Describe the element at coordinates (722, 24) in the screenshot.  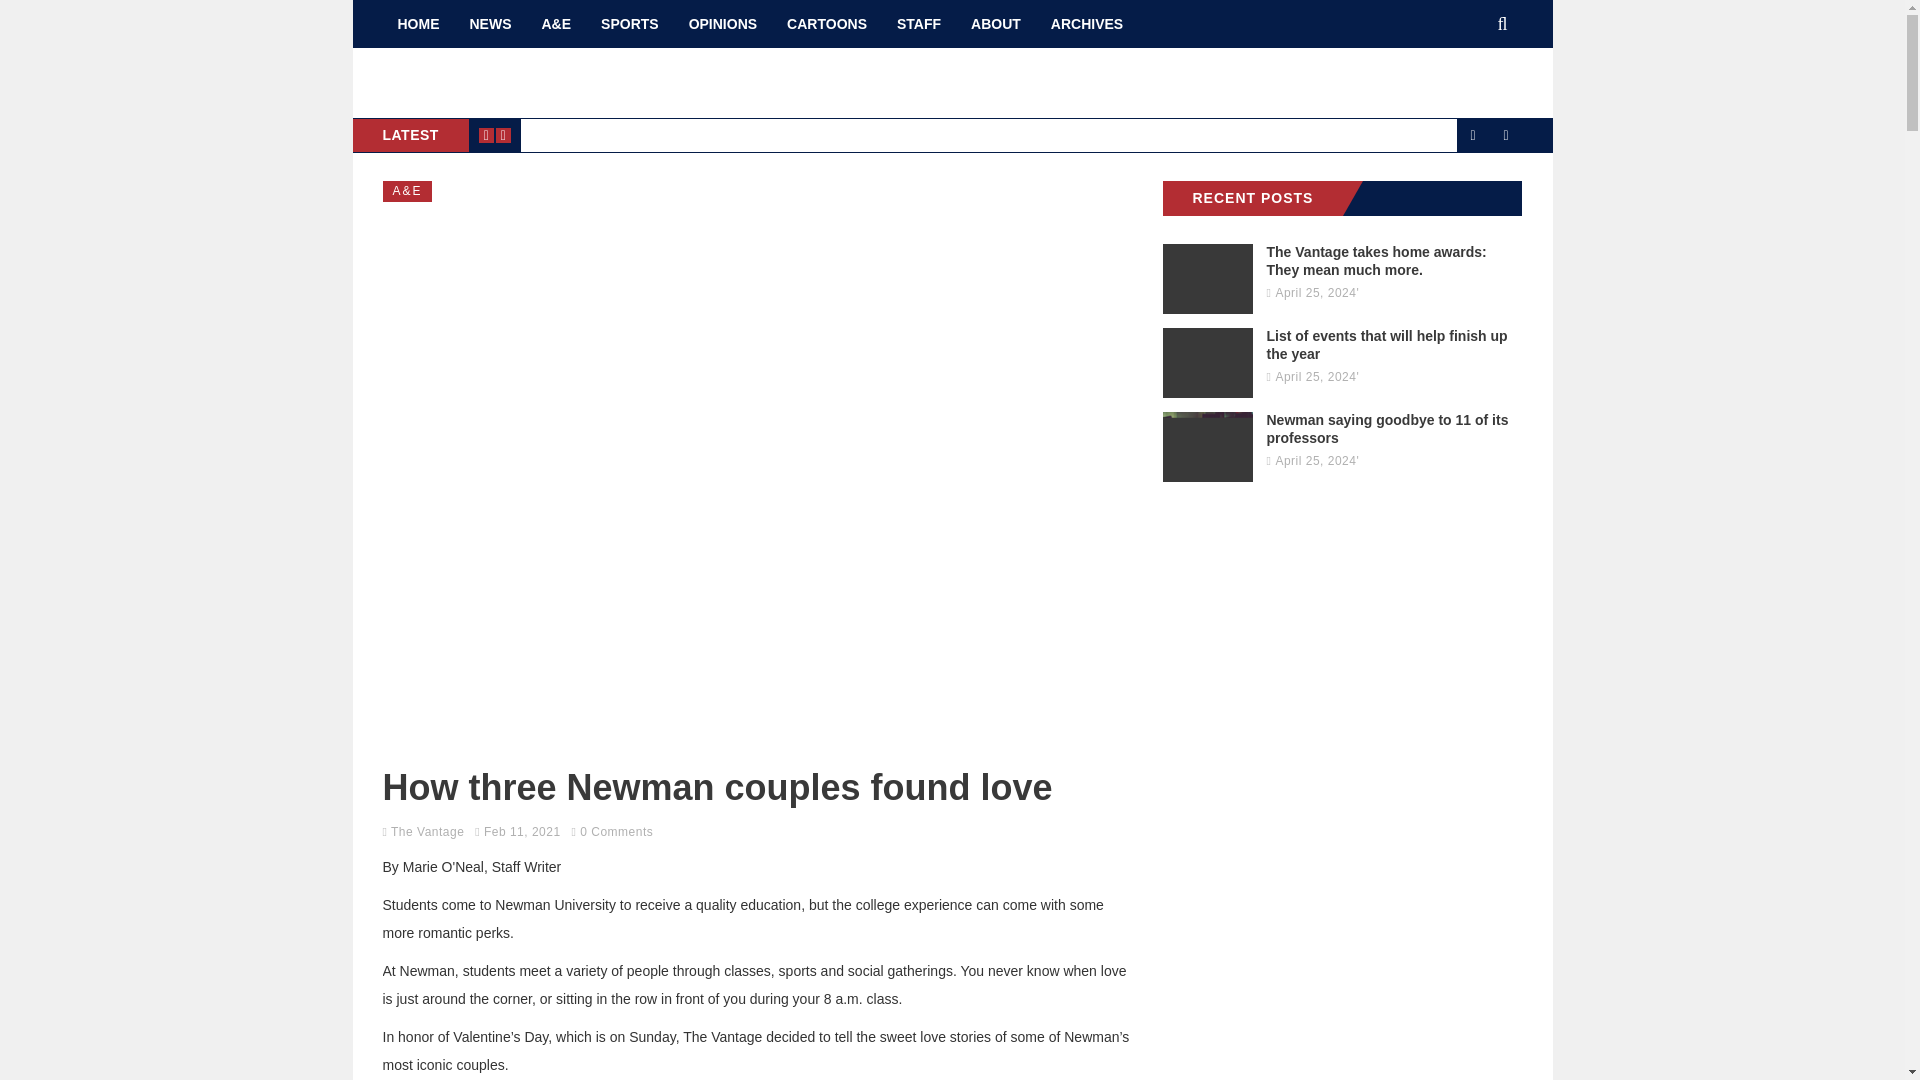
I see `OPINIONS` at that location.